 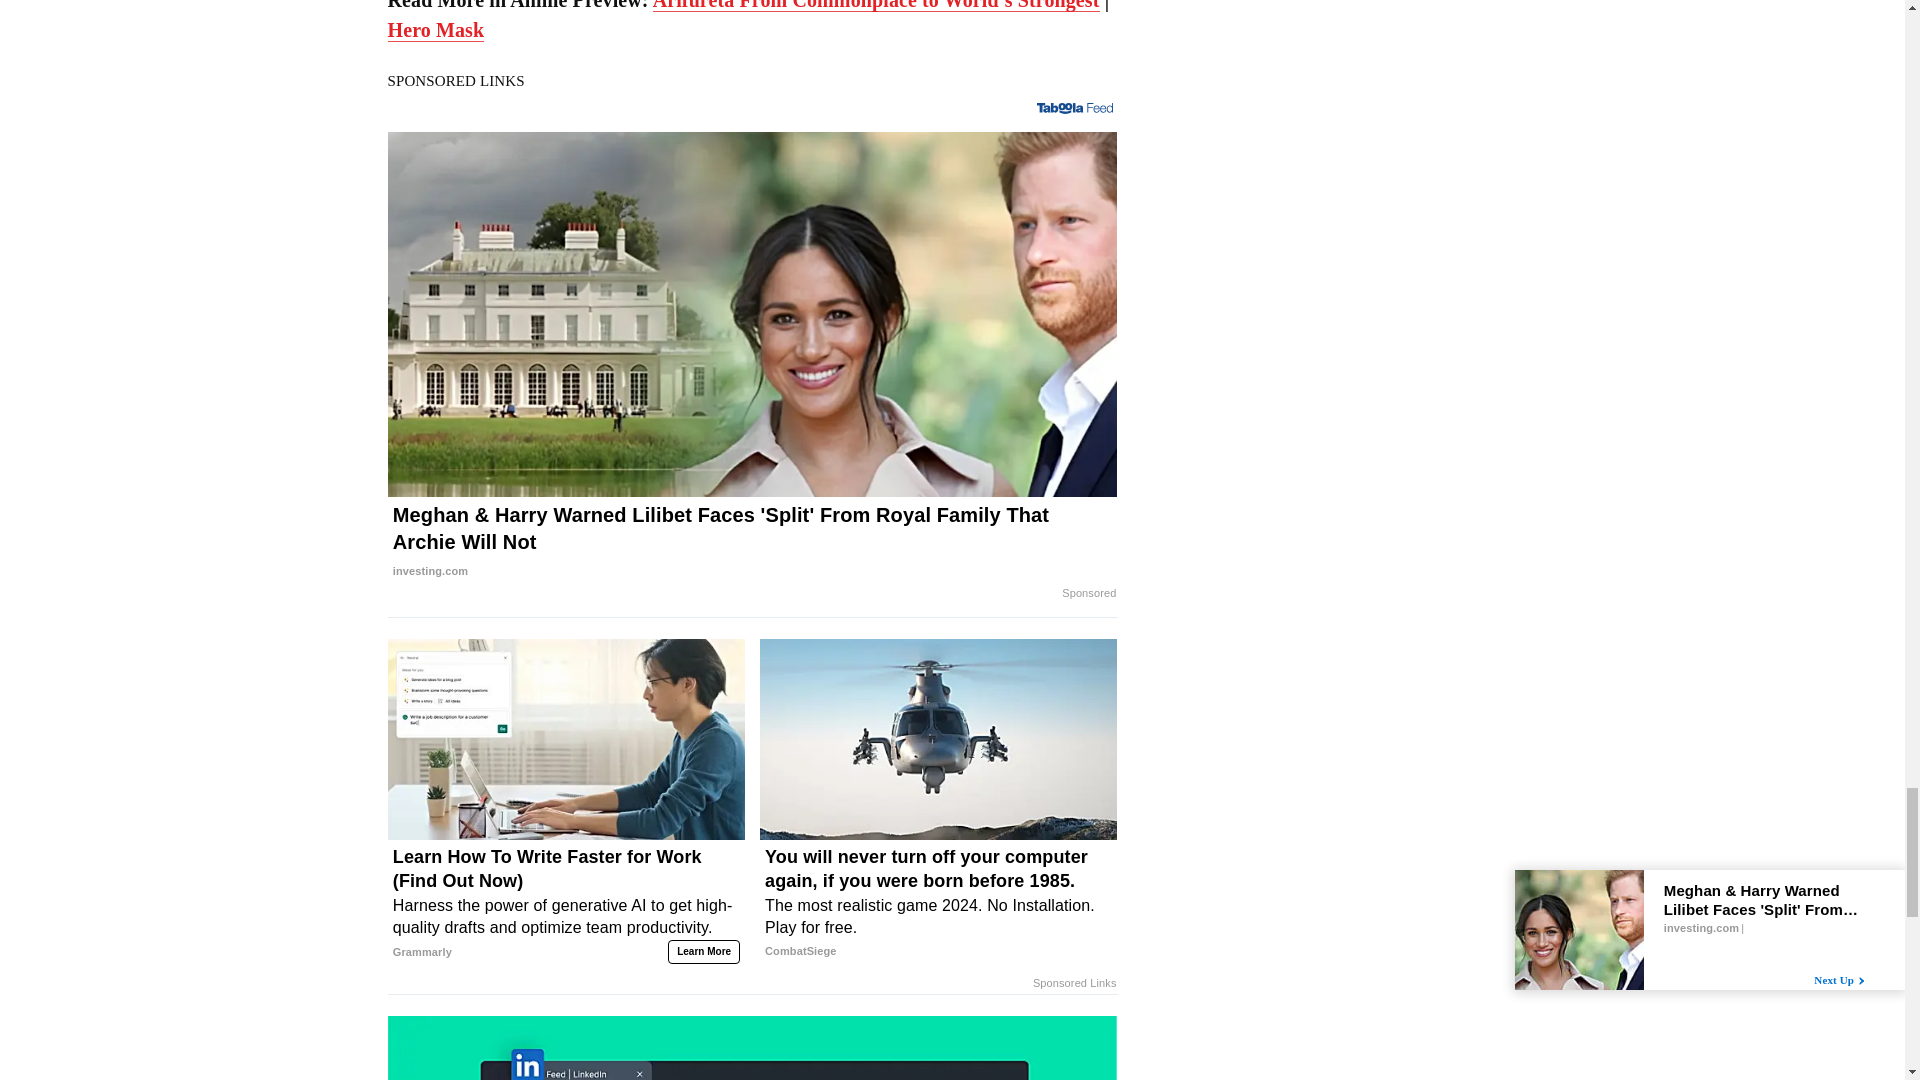 I want to click on Hero Mask, so click(x=436, y=30).